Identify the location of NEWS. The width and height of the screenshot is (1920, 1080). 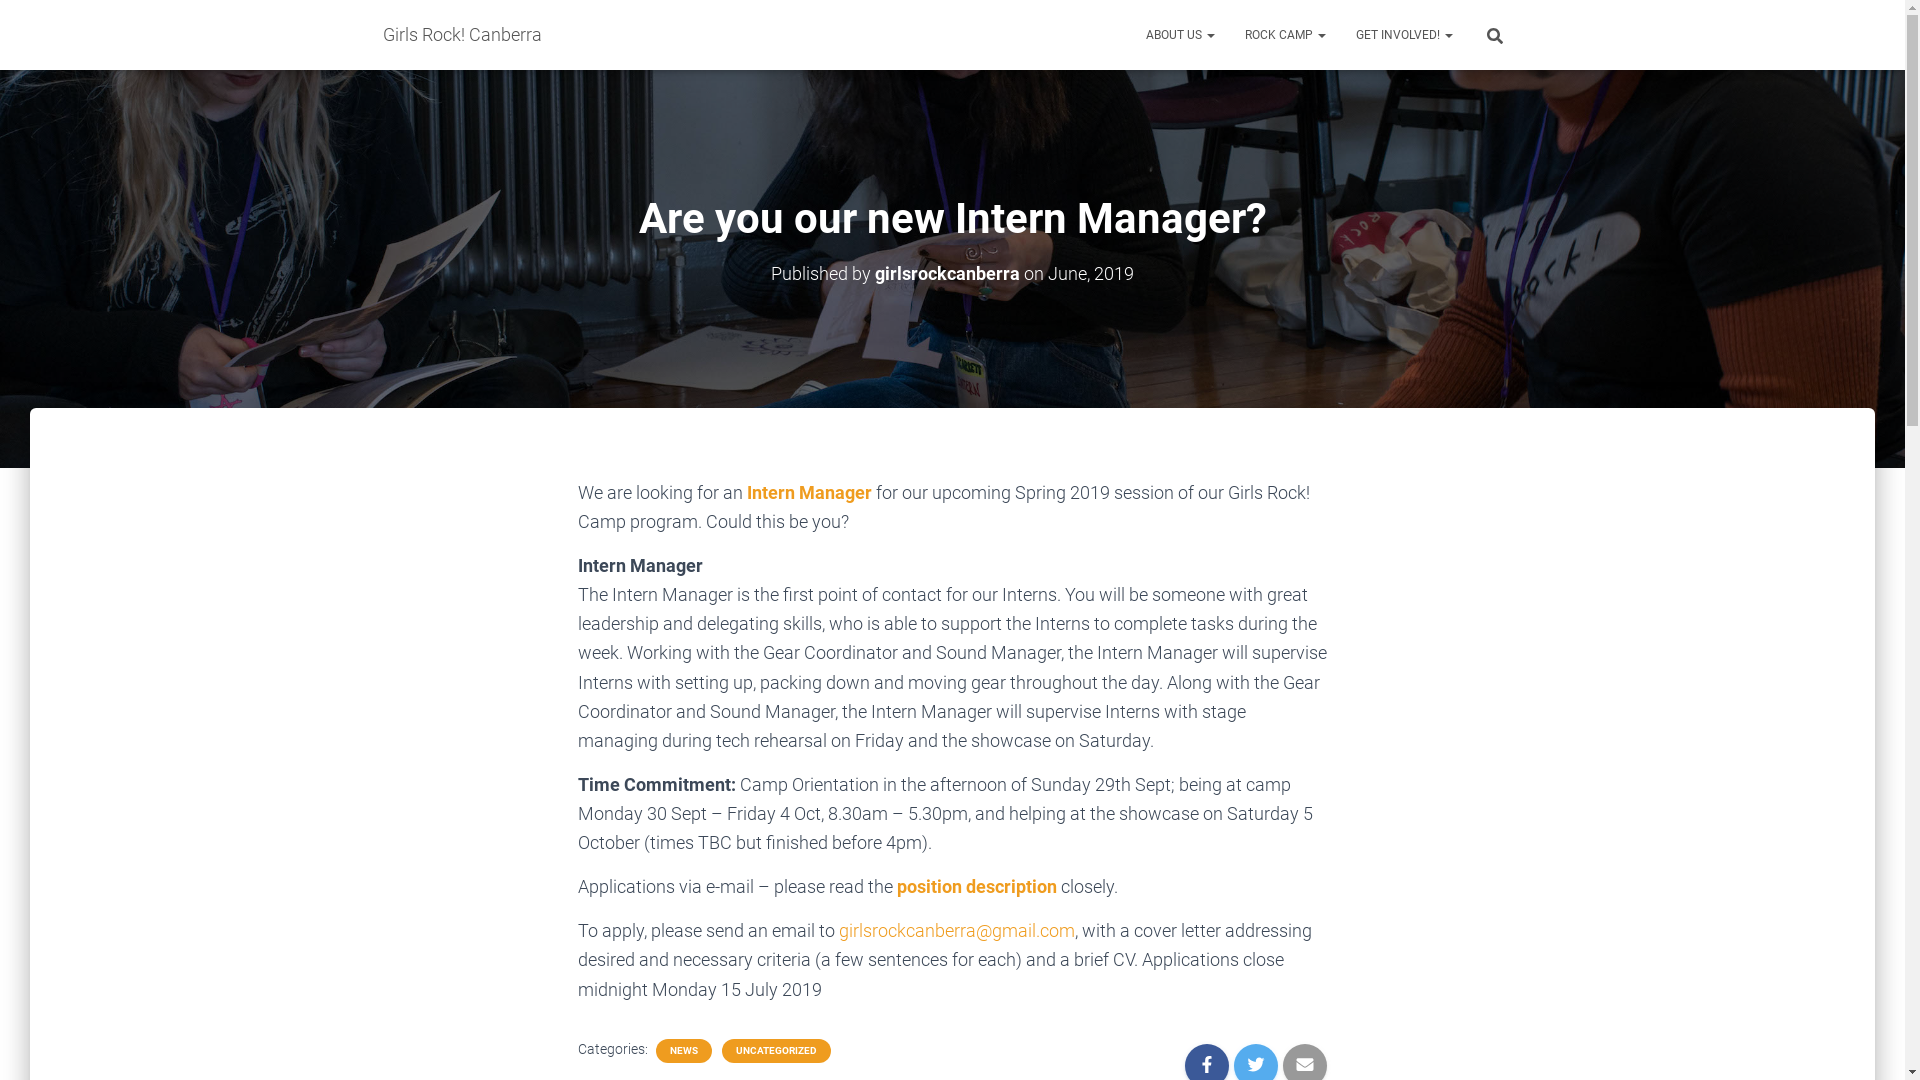
(684, 1051).